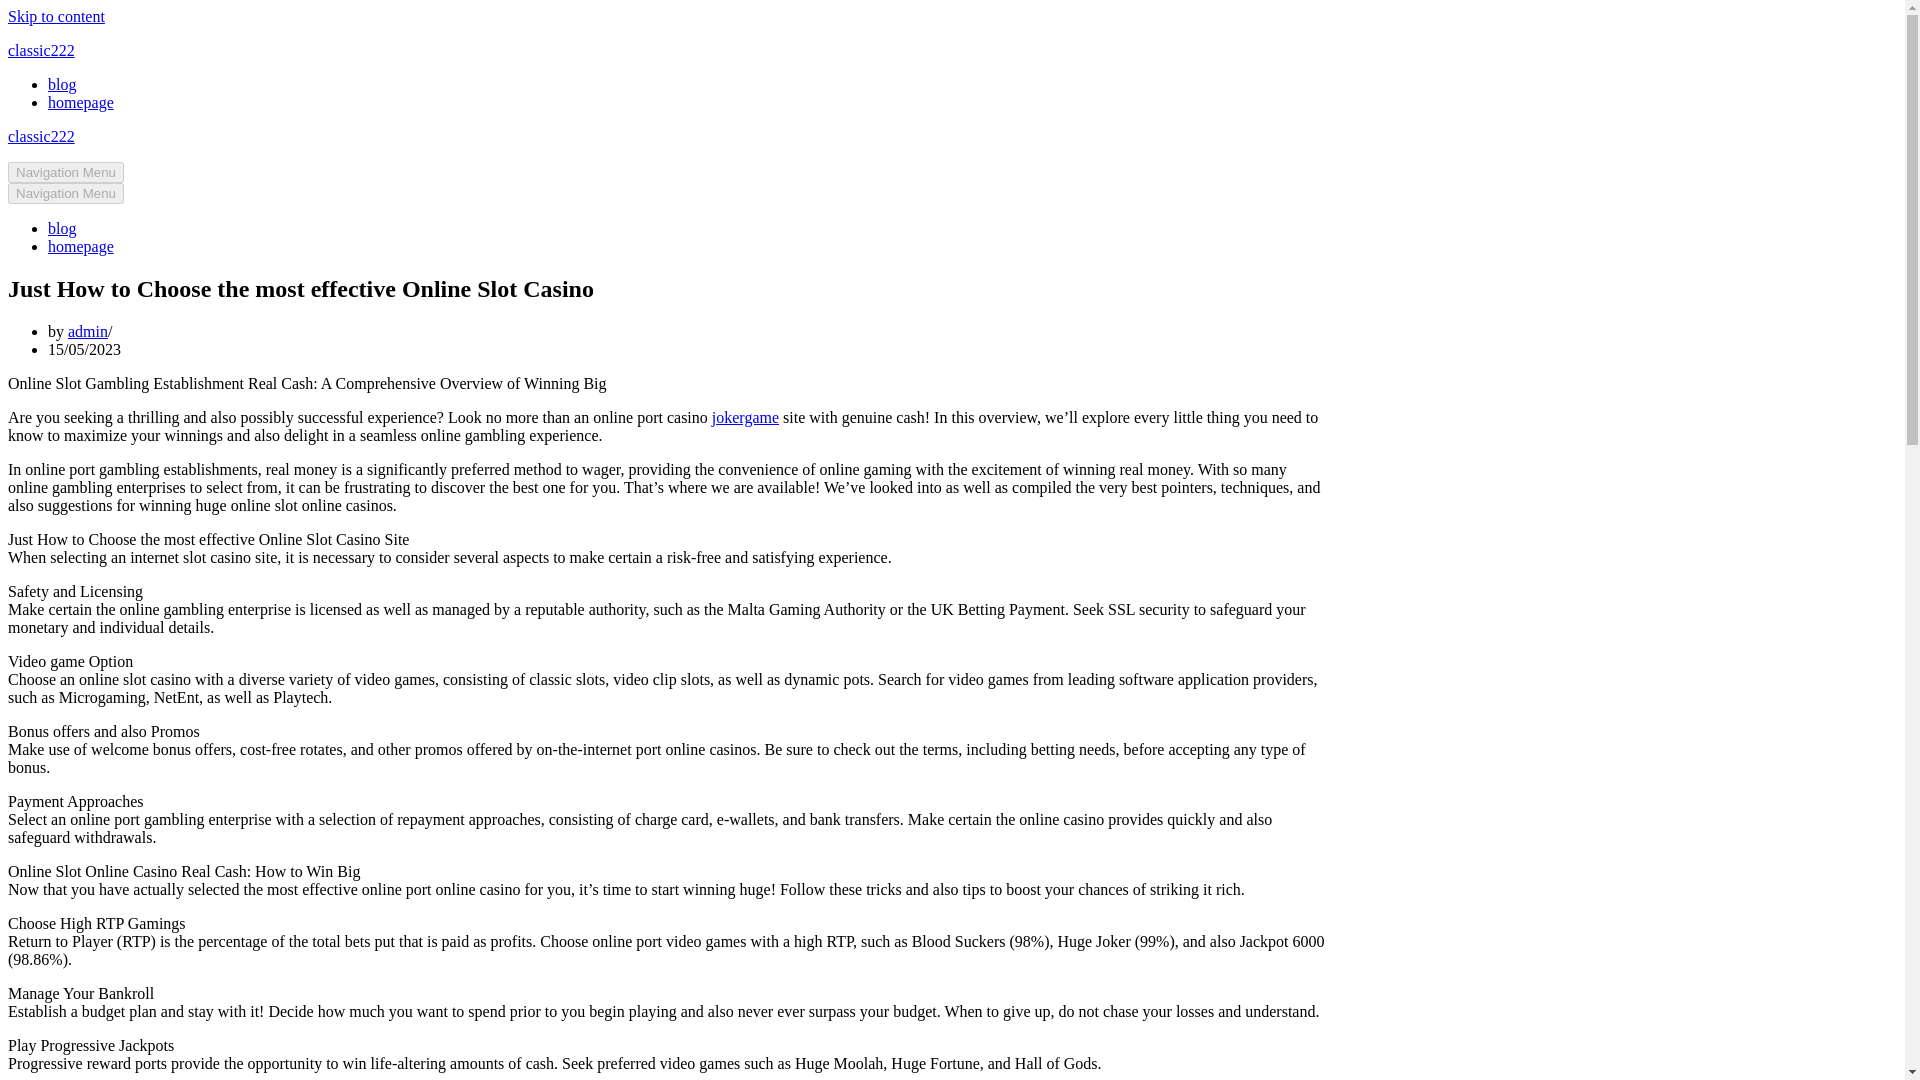 The image size is (1920, 1080). I want to click on homepage, so click(80, 102).